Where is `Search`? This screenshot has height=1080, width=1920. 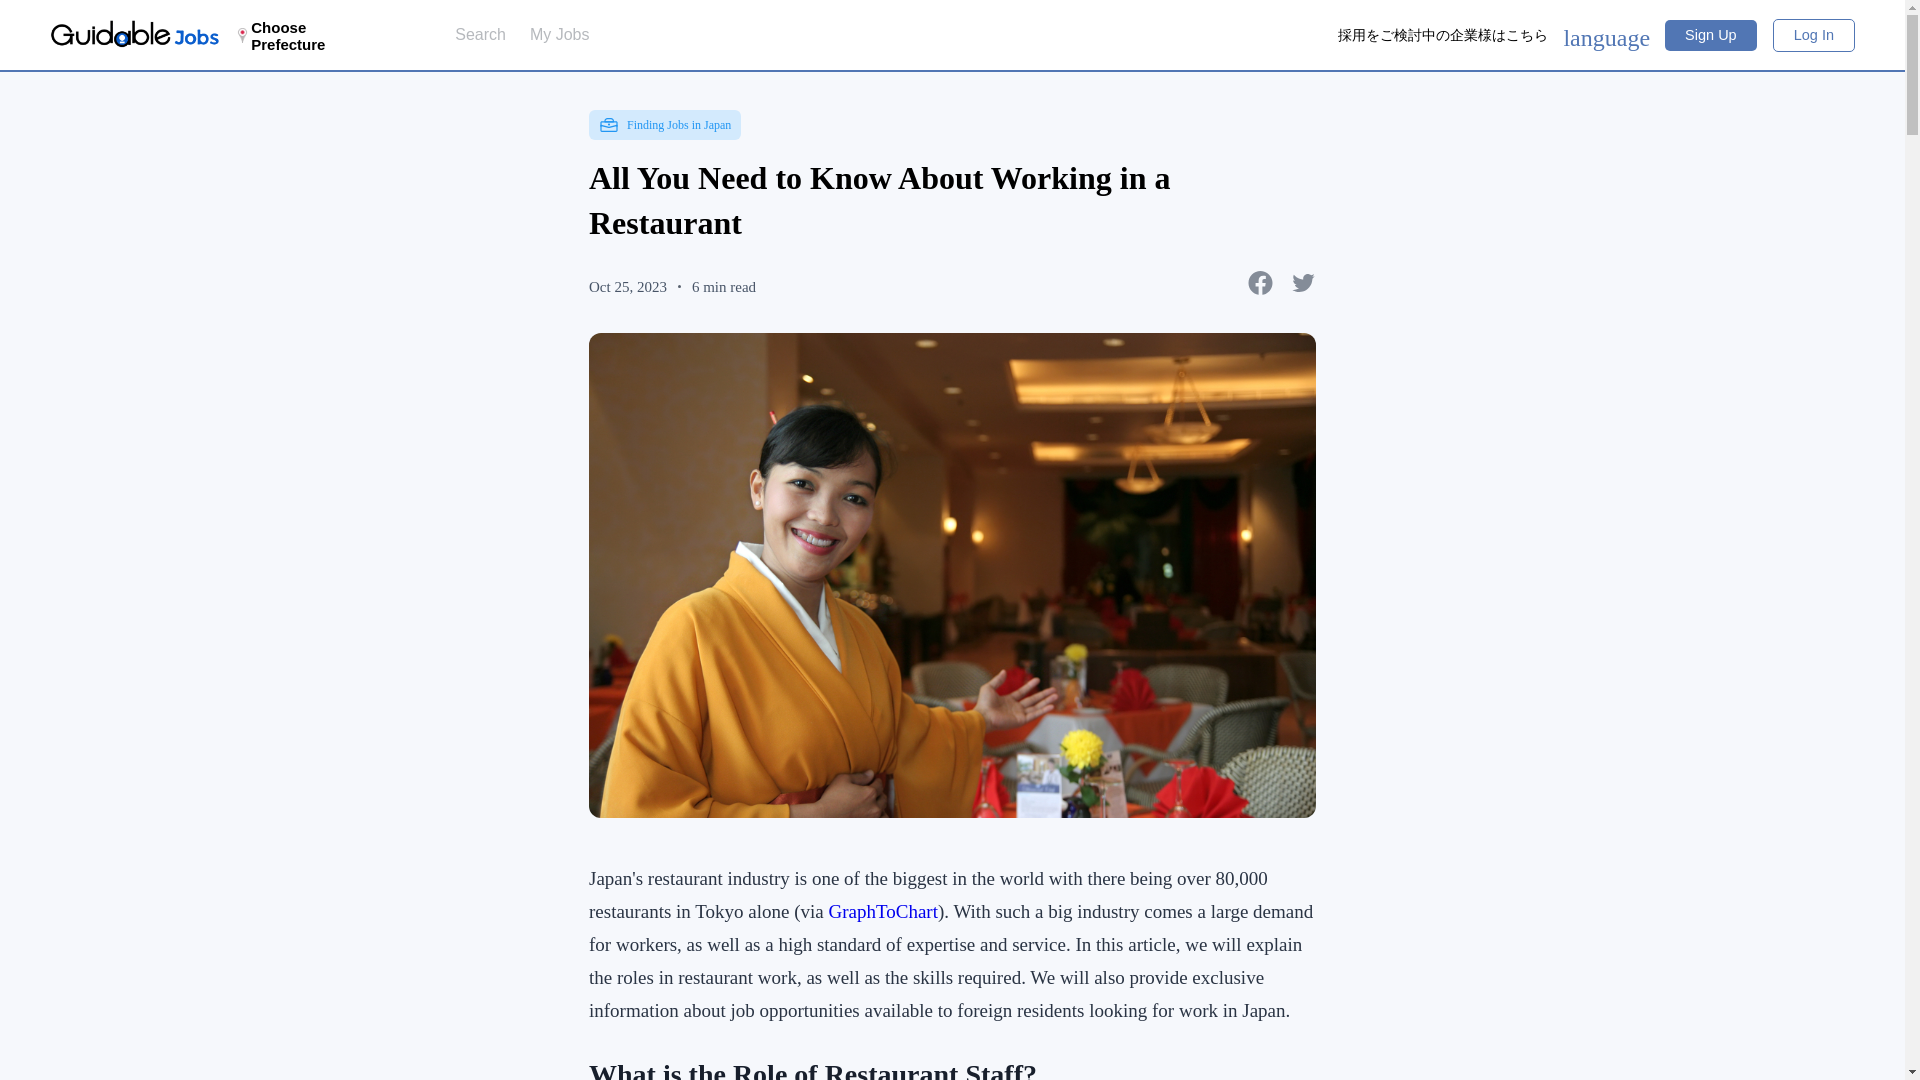 Search is located at coordinates (480, 34).